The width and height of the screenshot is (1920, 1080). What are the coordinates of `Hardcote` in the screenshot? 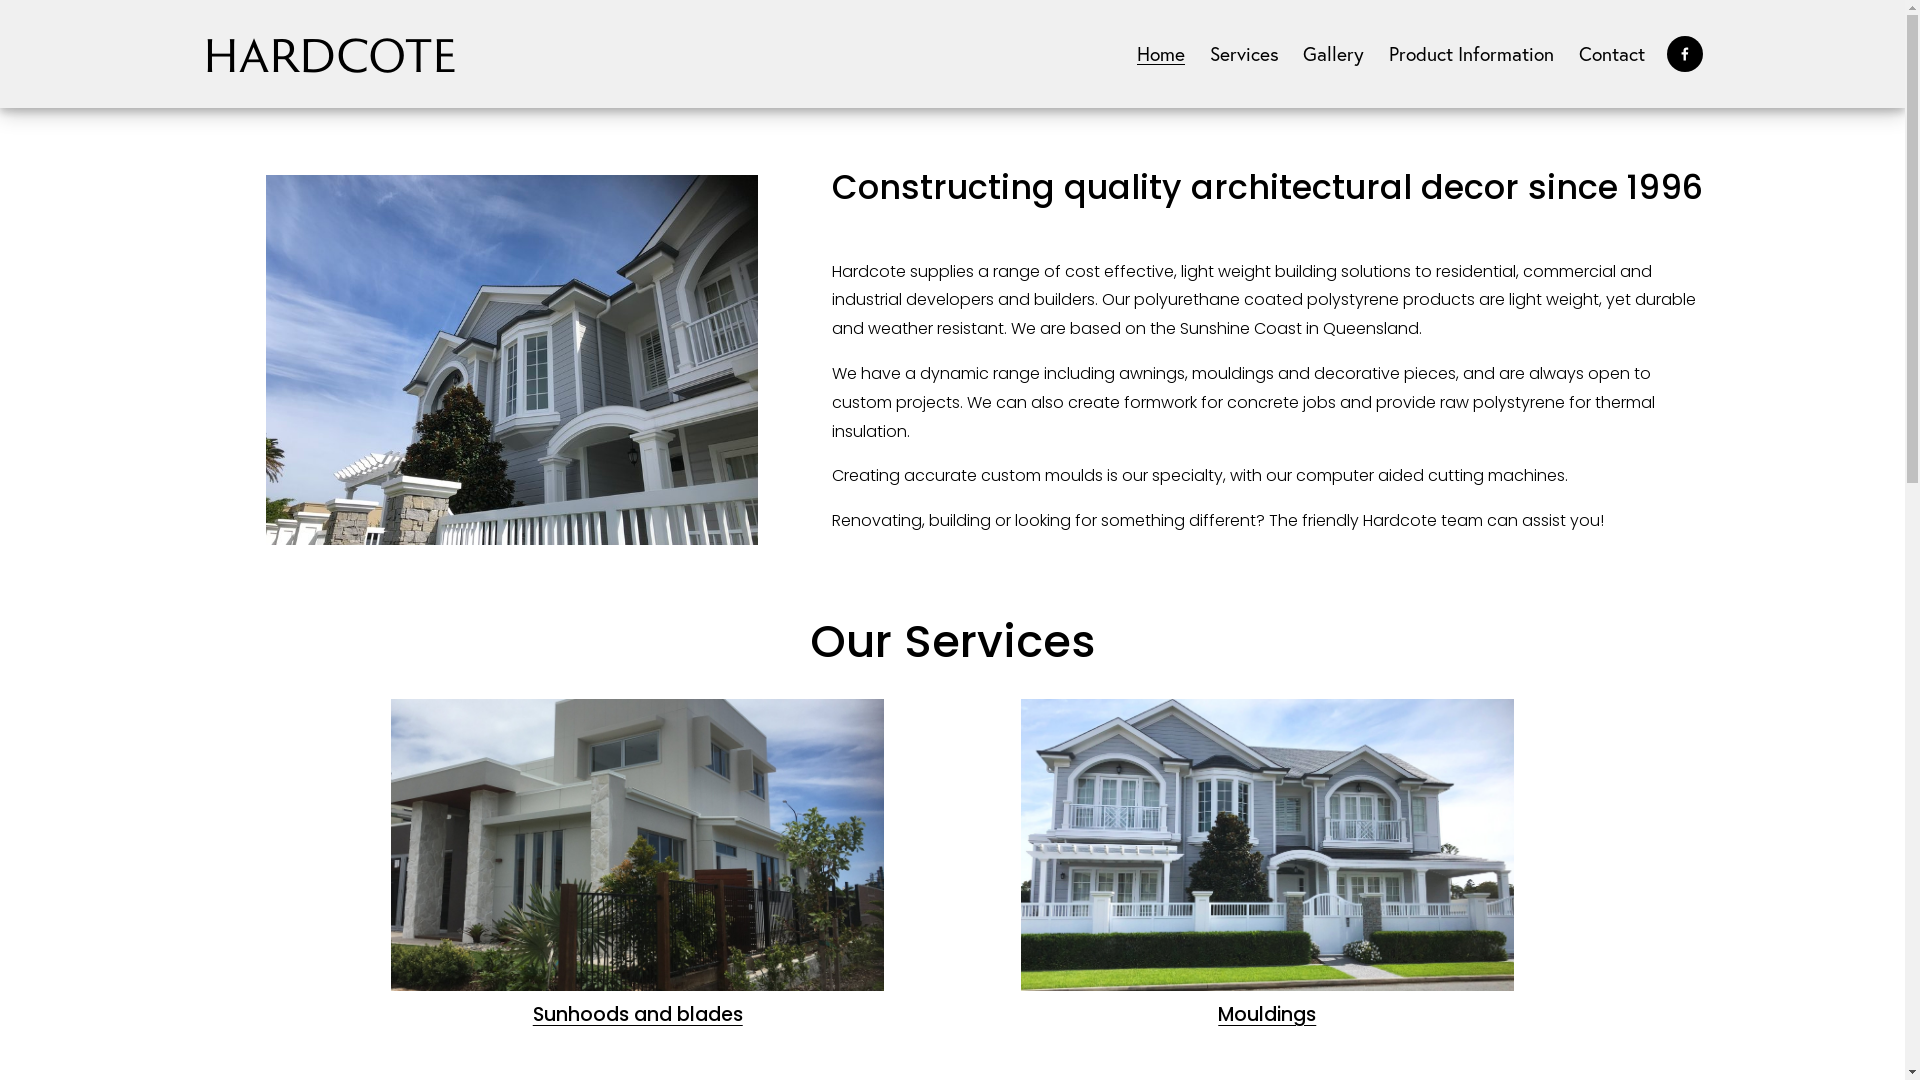 It's located at (329, 53).